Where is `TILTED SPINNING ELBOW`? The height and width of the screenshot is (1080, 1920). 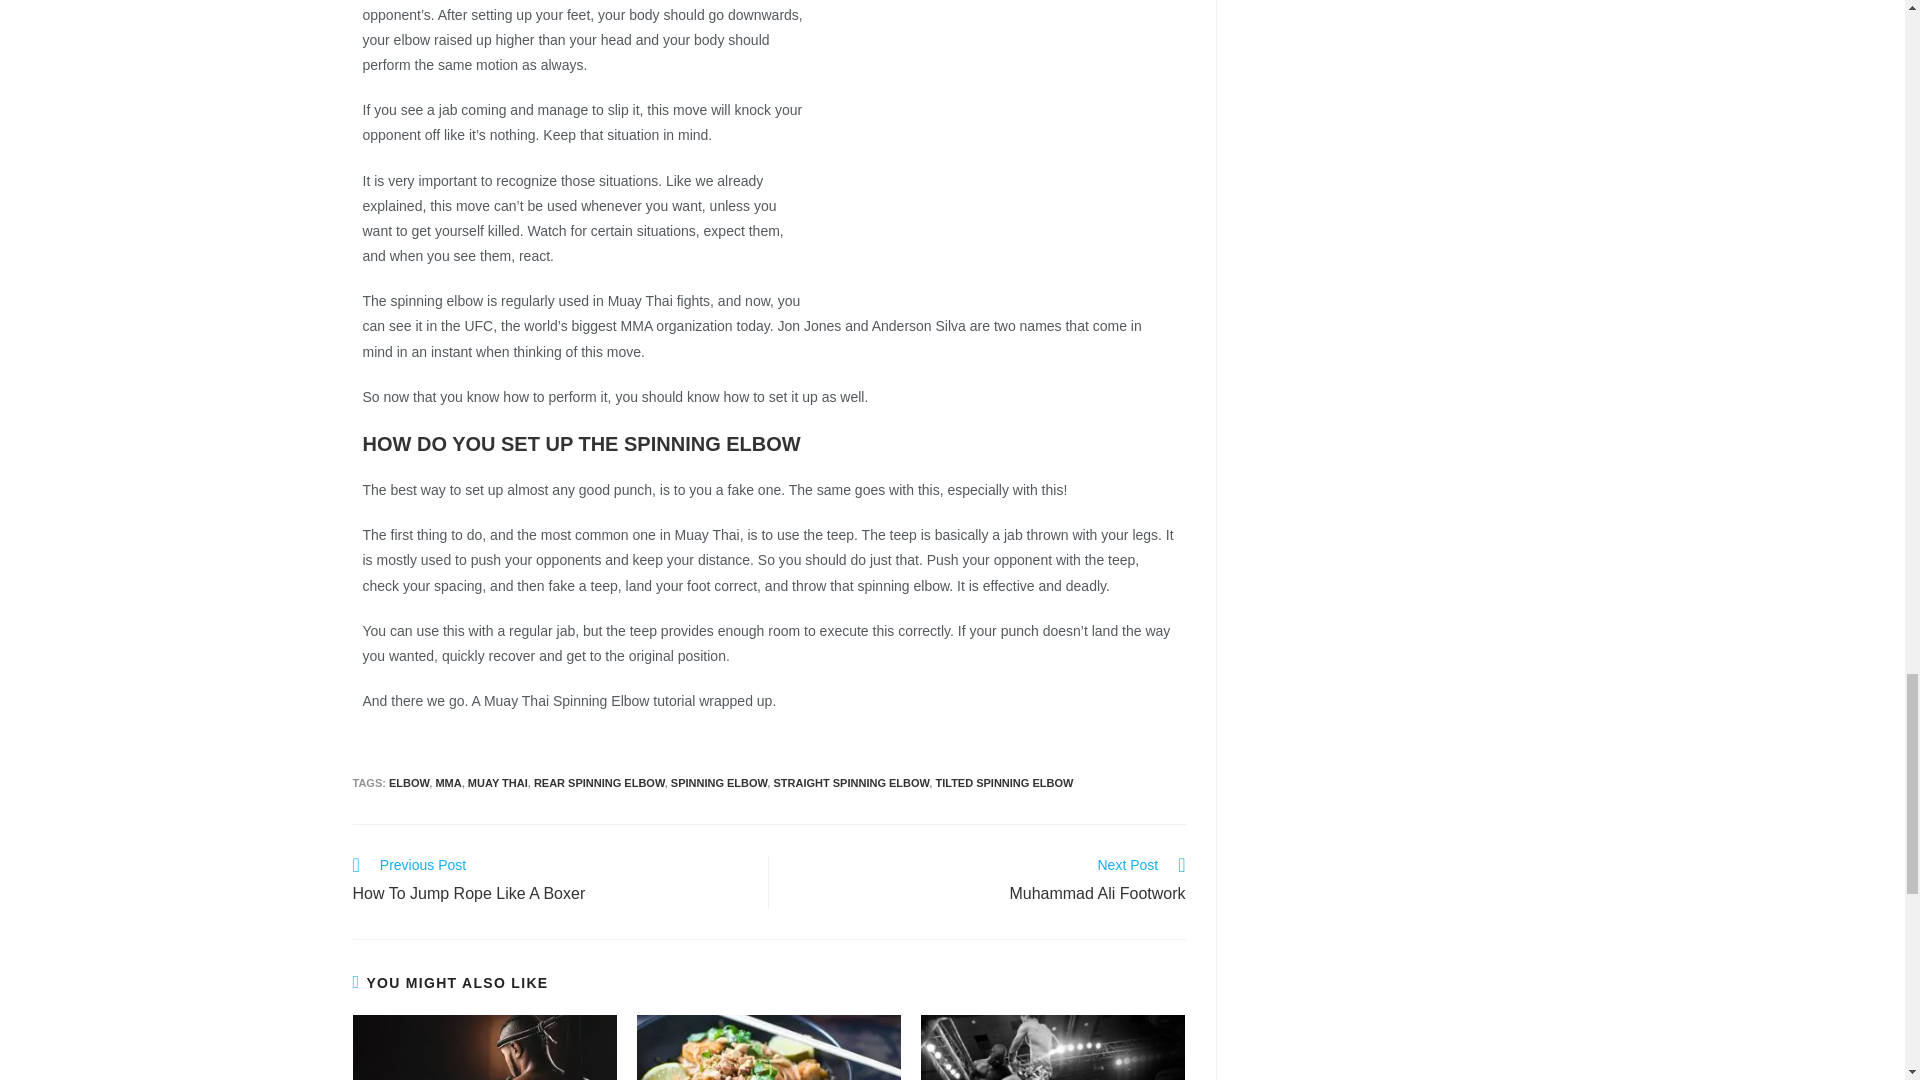
TILTED SPINNING ELBOW is located at coordinates (1004, 782).